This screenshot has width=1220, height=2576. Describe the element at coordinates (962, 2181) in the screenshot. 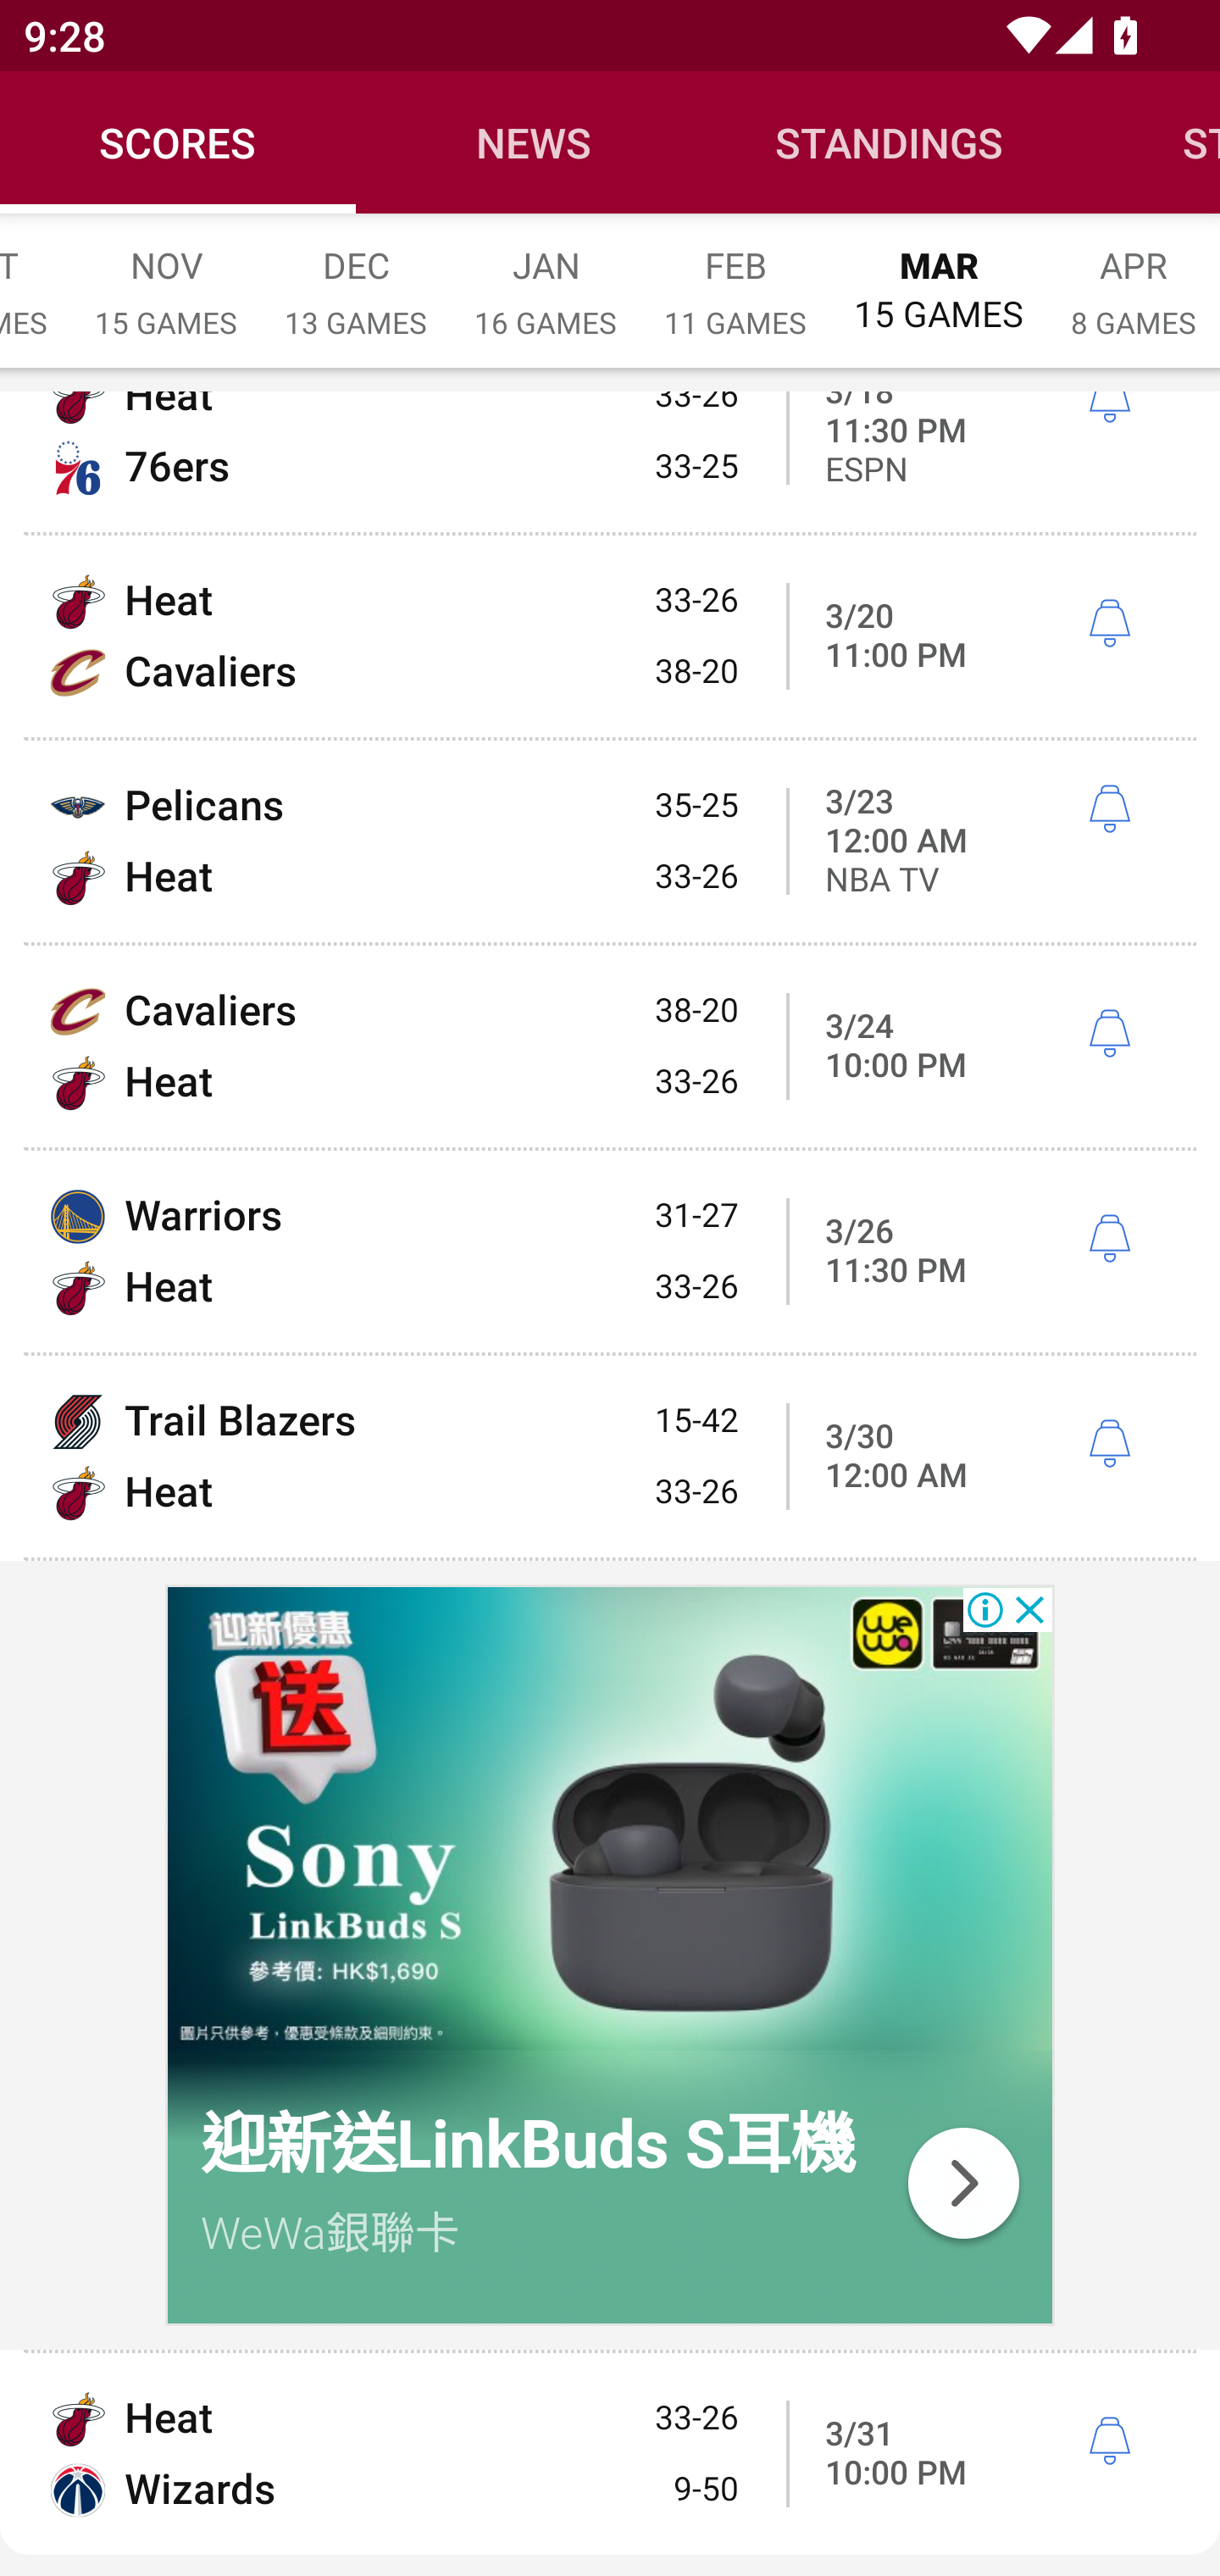

I see `B20396891` at that location.